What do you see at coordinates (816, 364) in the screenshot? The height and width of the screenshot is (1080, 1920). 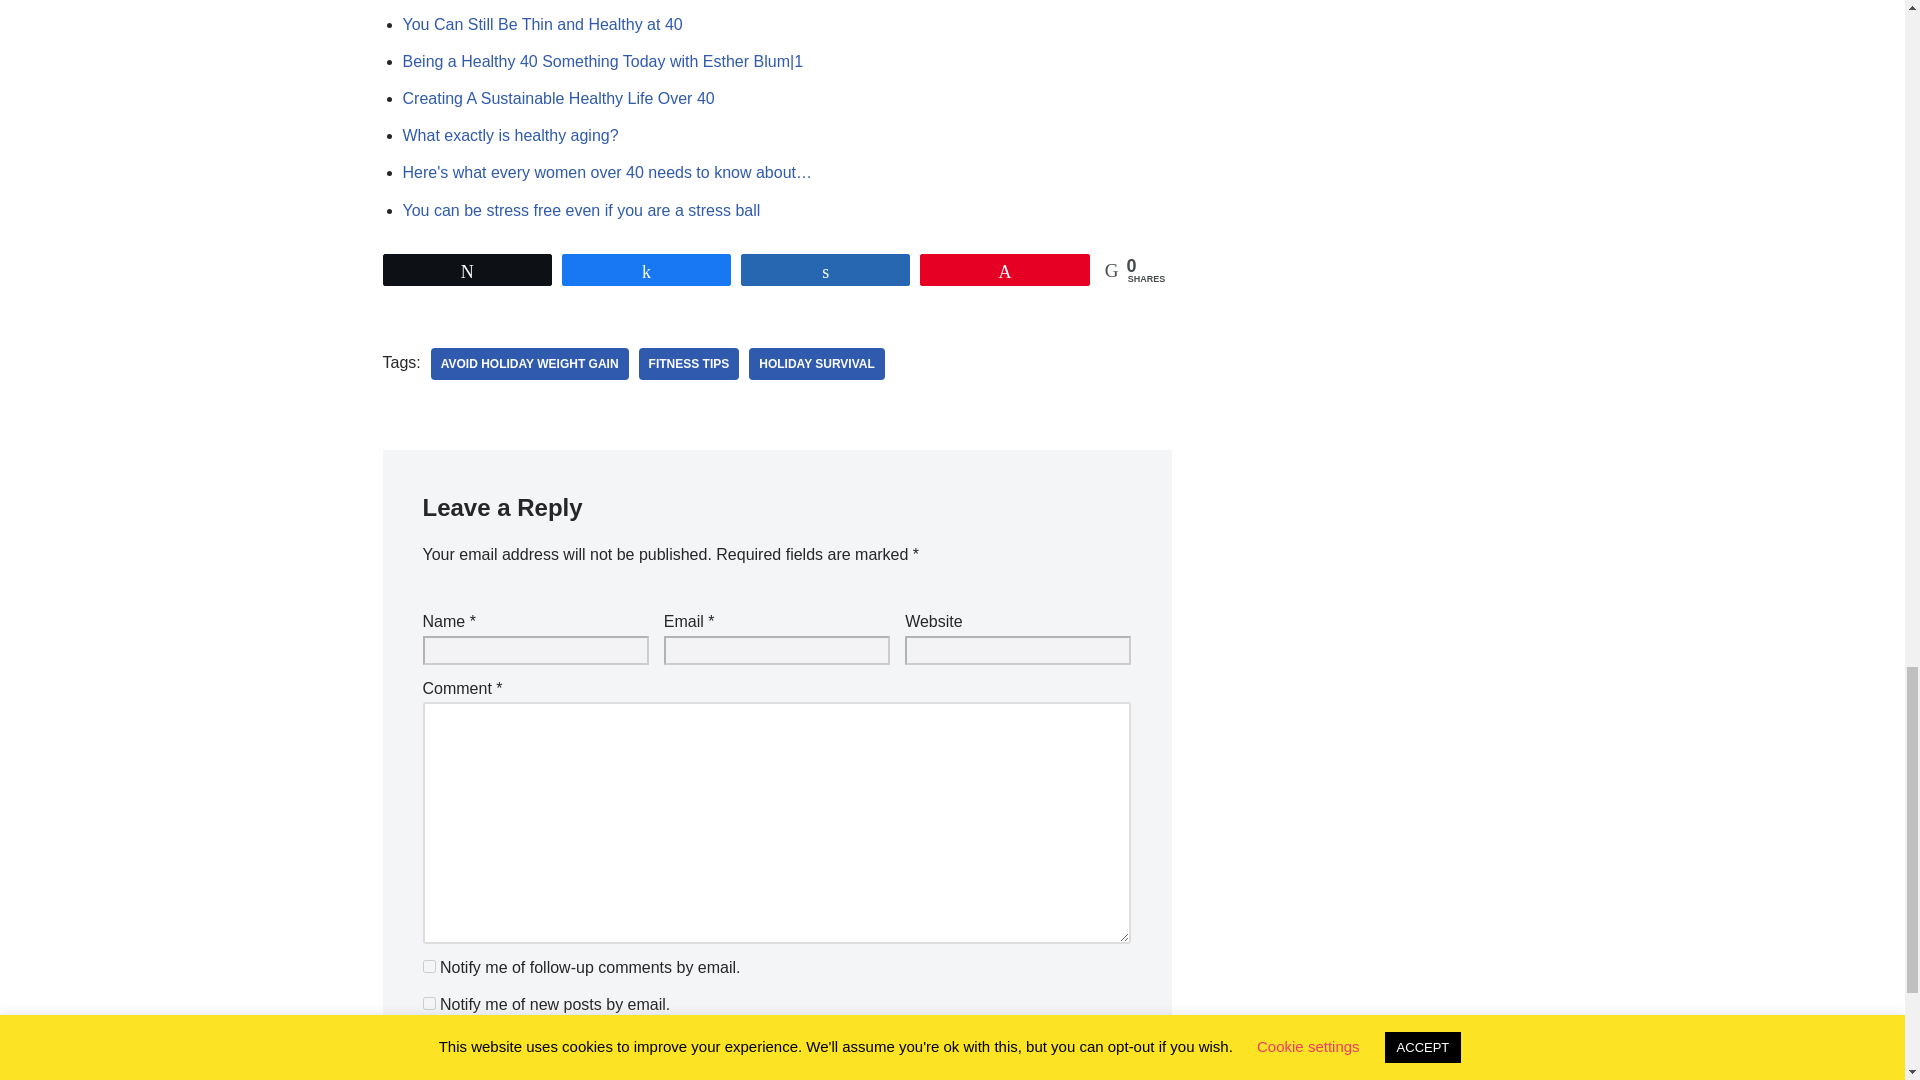 I see `holiday survival` at bounding box center [816, 364].